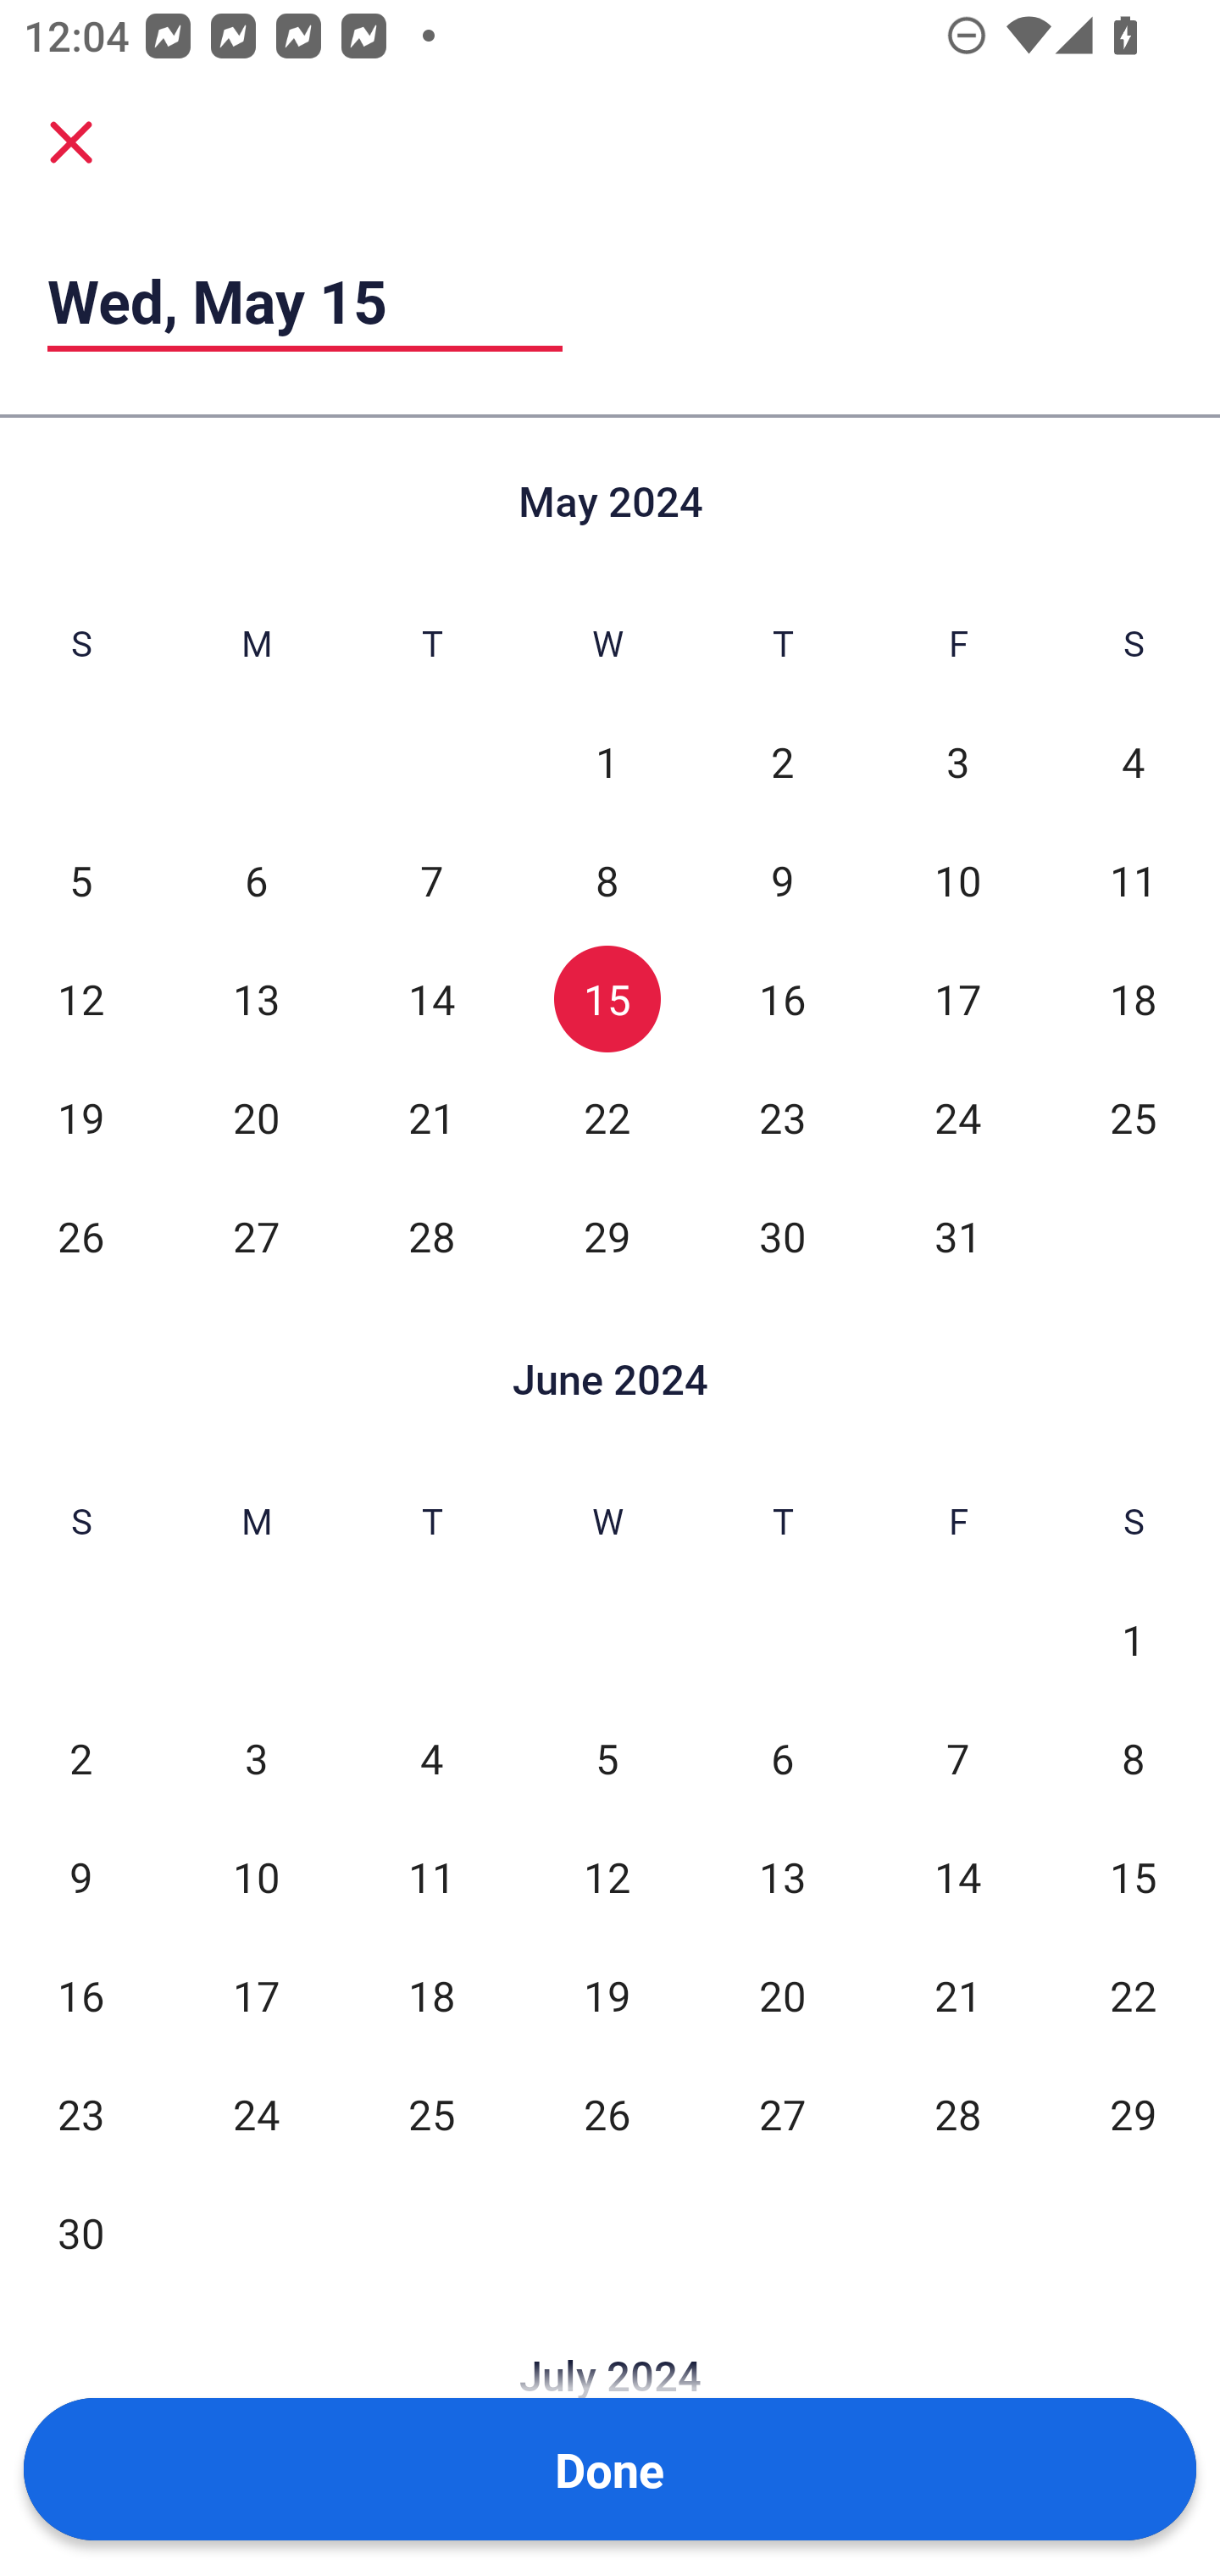 This screenshot has height=2576, width=1220. I want to click on 7 Fri, Jun 7, Not Selected, so click(957, 1759).